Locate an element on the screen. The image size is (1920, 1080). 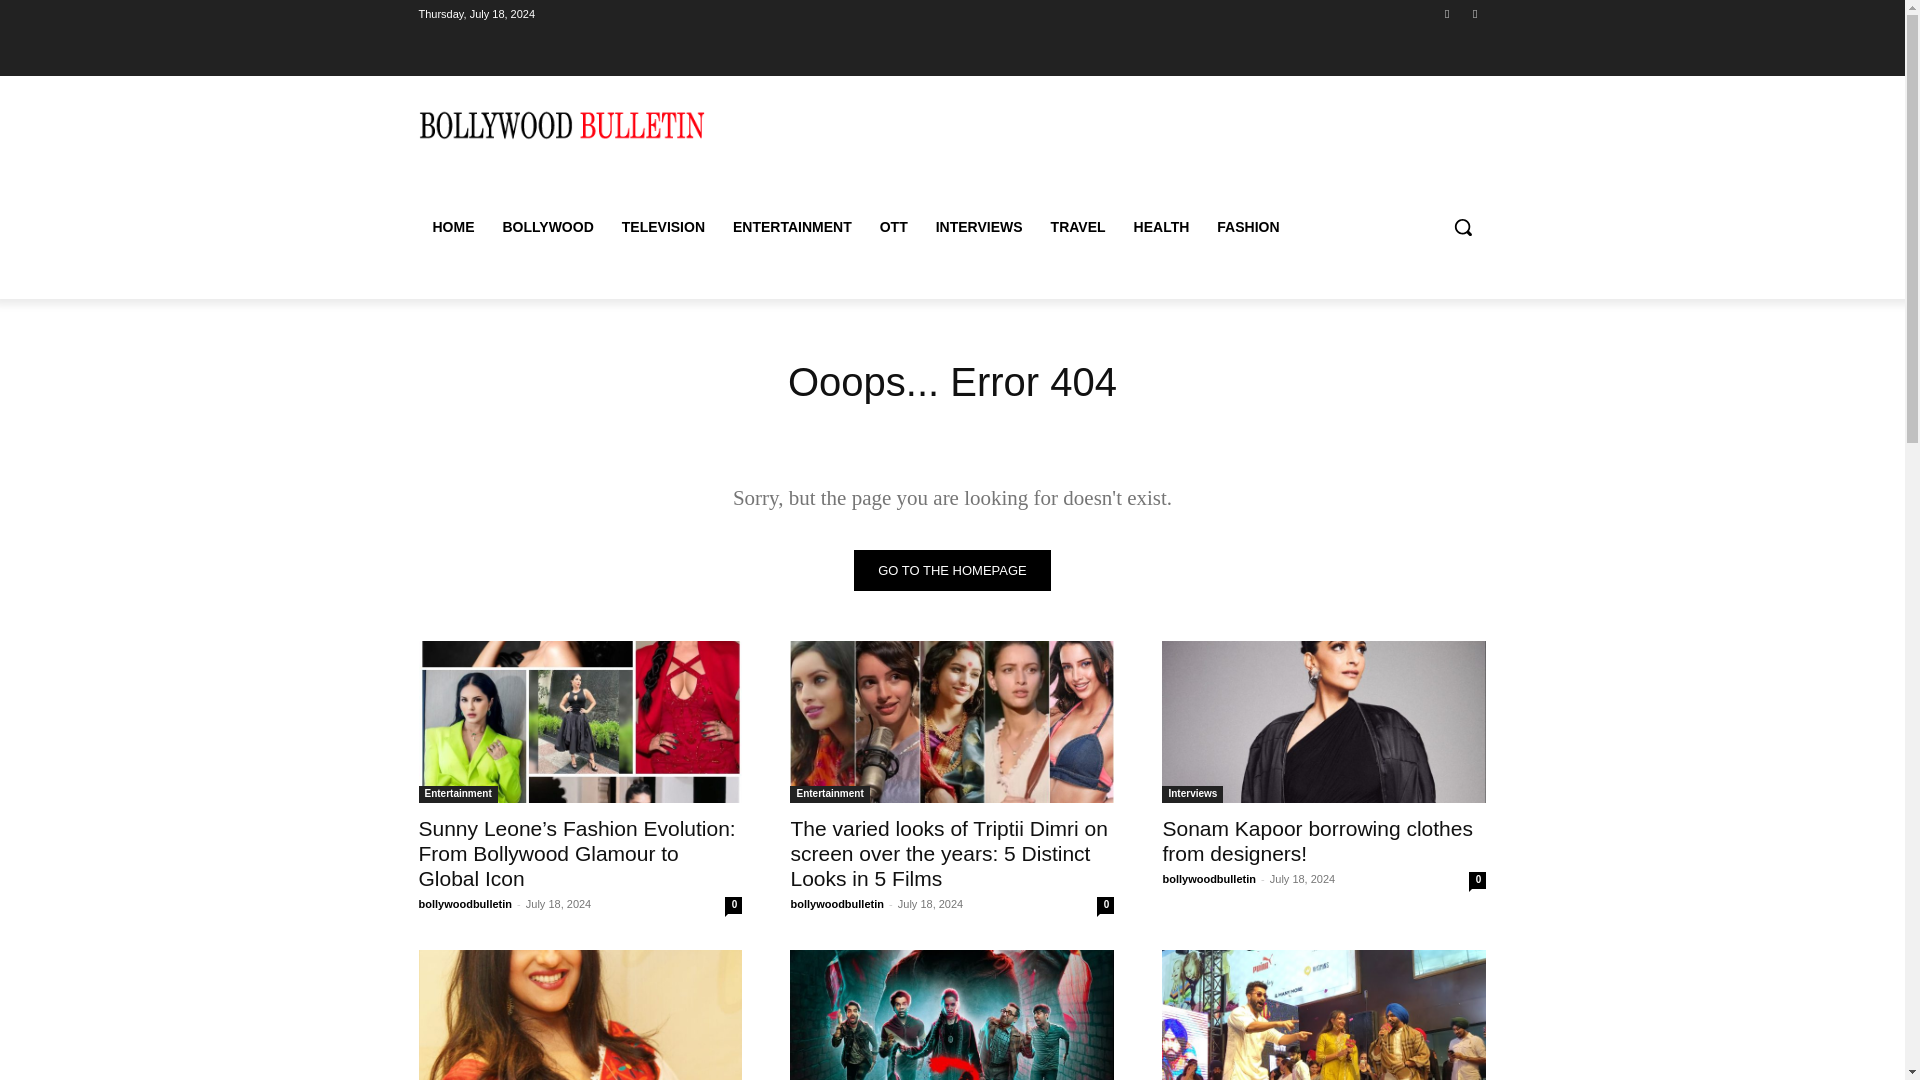
BOLLYWOOD is located at coordinates (546, 226).